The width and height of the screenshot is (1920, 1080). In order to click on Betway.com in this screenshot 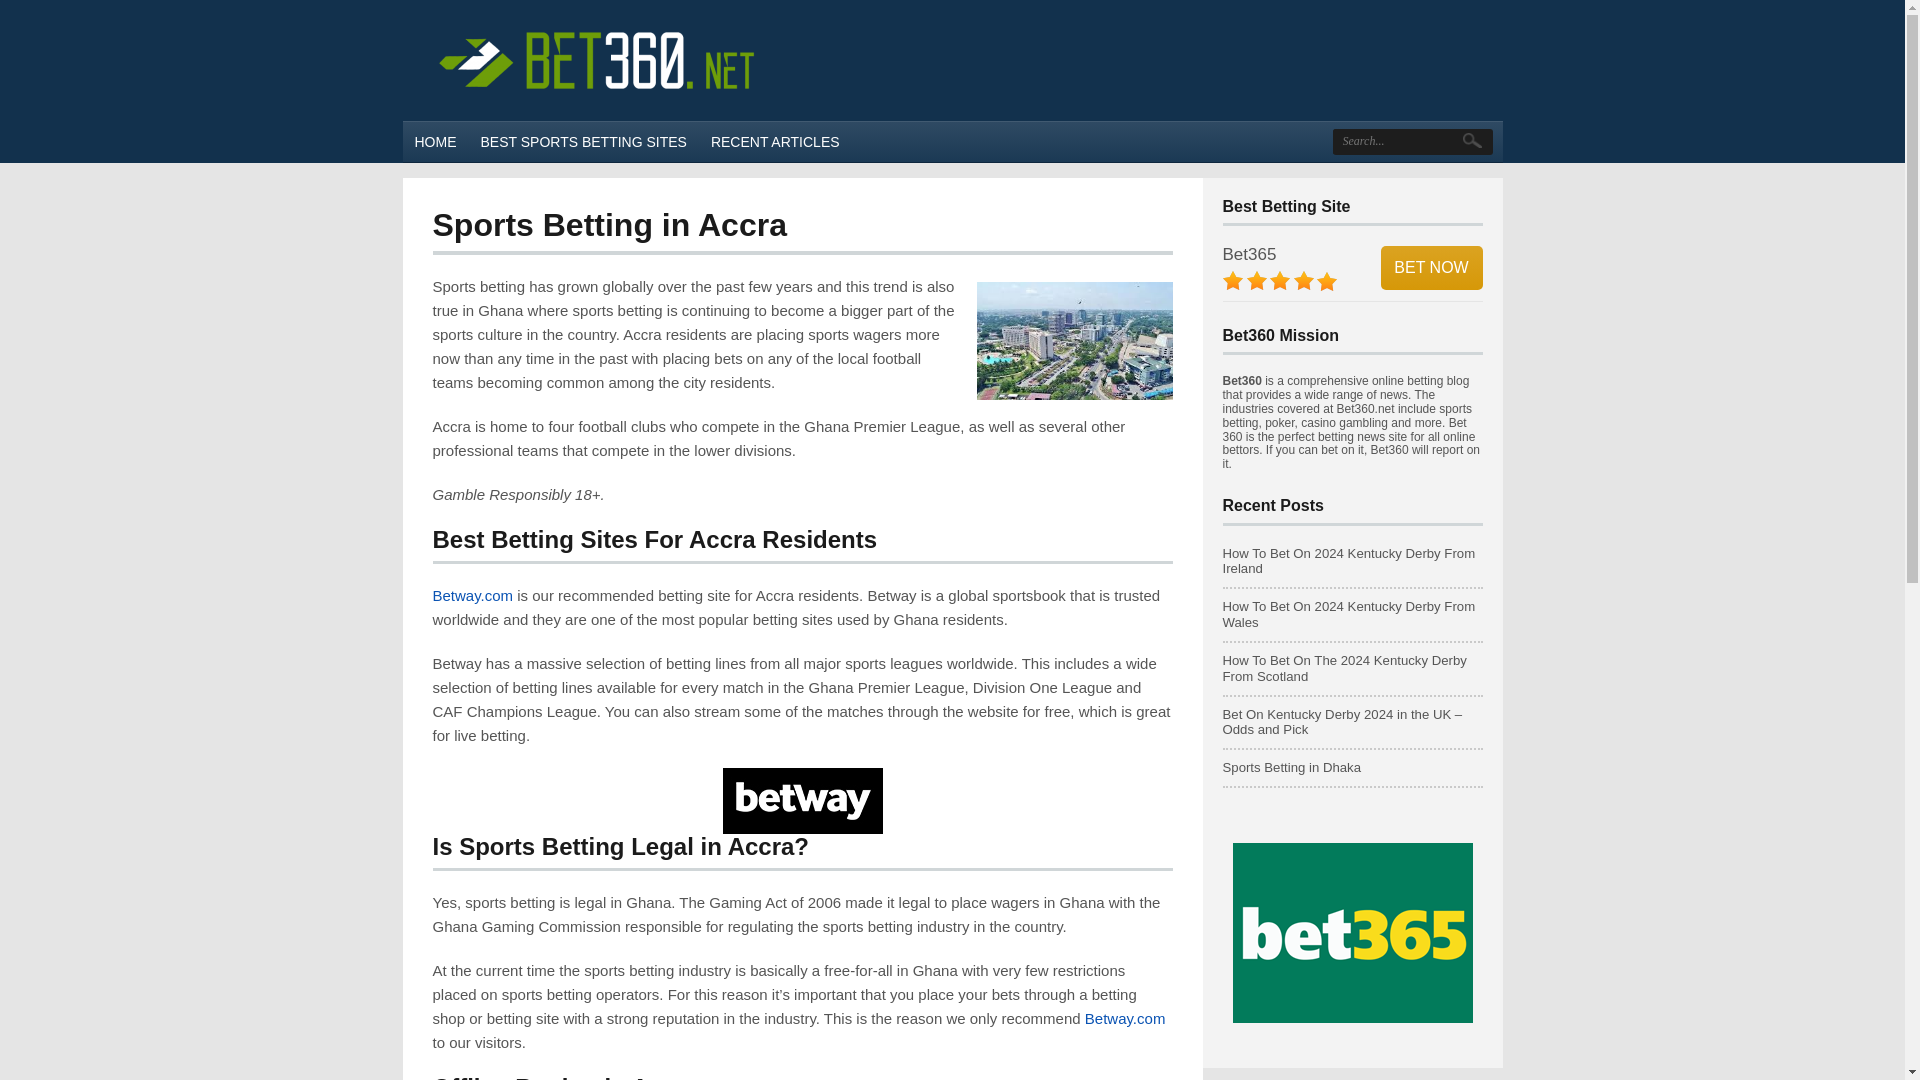, I will do `click(472, 595)`.